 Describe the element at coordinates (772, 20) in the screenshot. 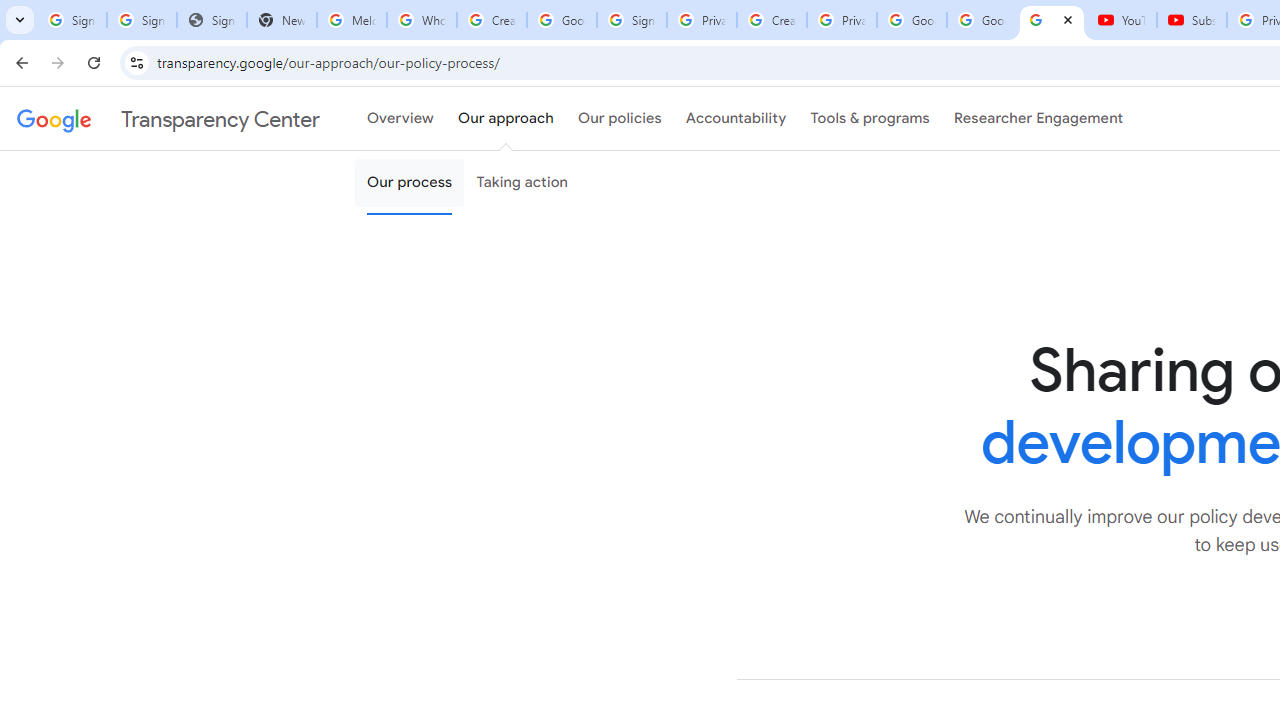

I see `Create your Google Account` at that location.